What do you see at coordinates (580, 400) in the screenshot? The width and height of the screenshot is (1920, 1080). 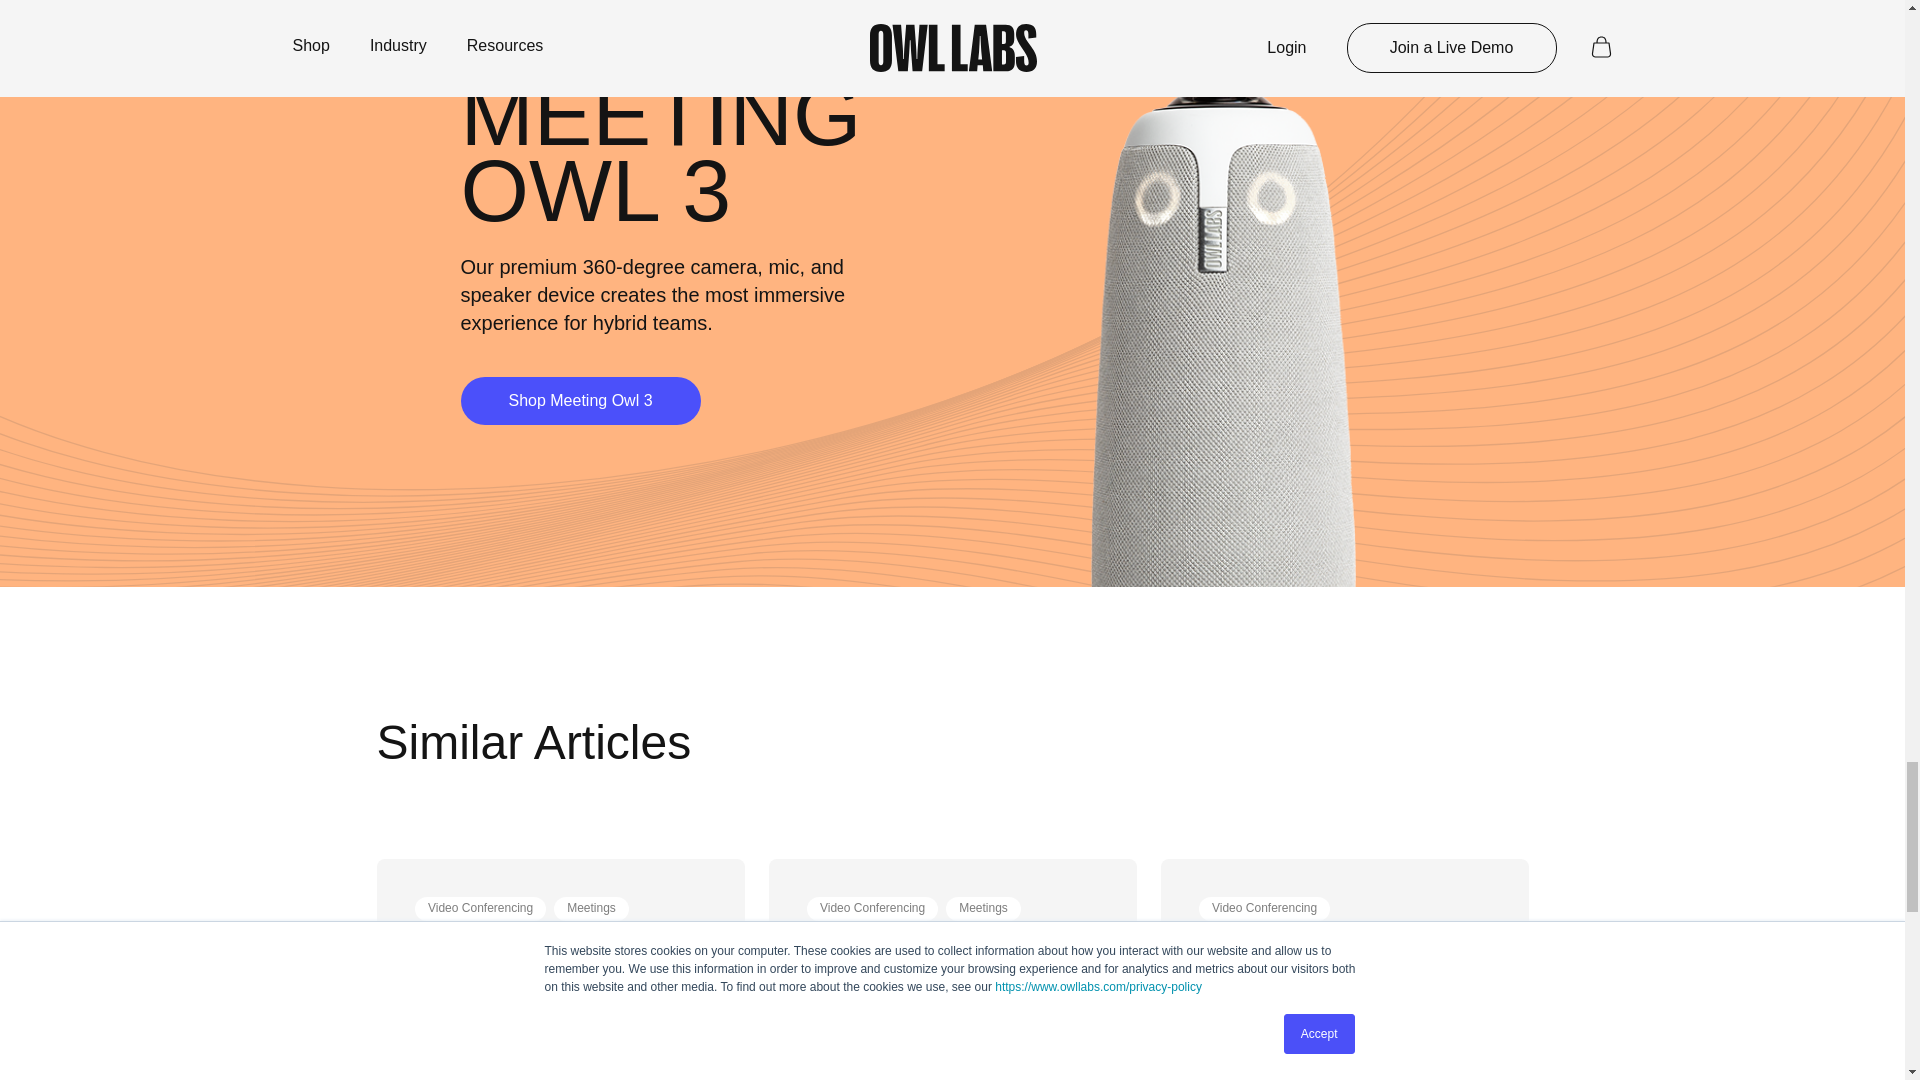 I see `Shop Meeting Owl 3` at bounding box center [580, 400].